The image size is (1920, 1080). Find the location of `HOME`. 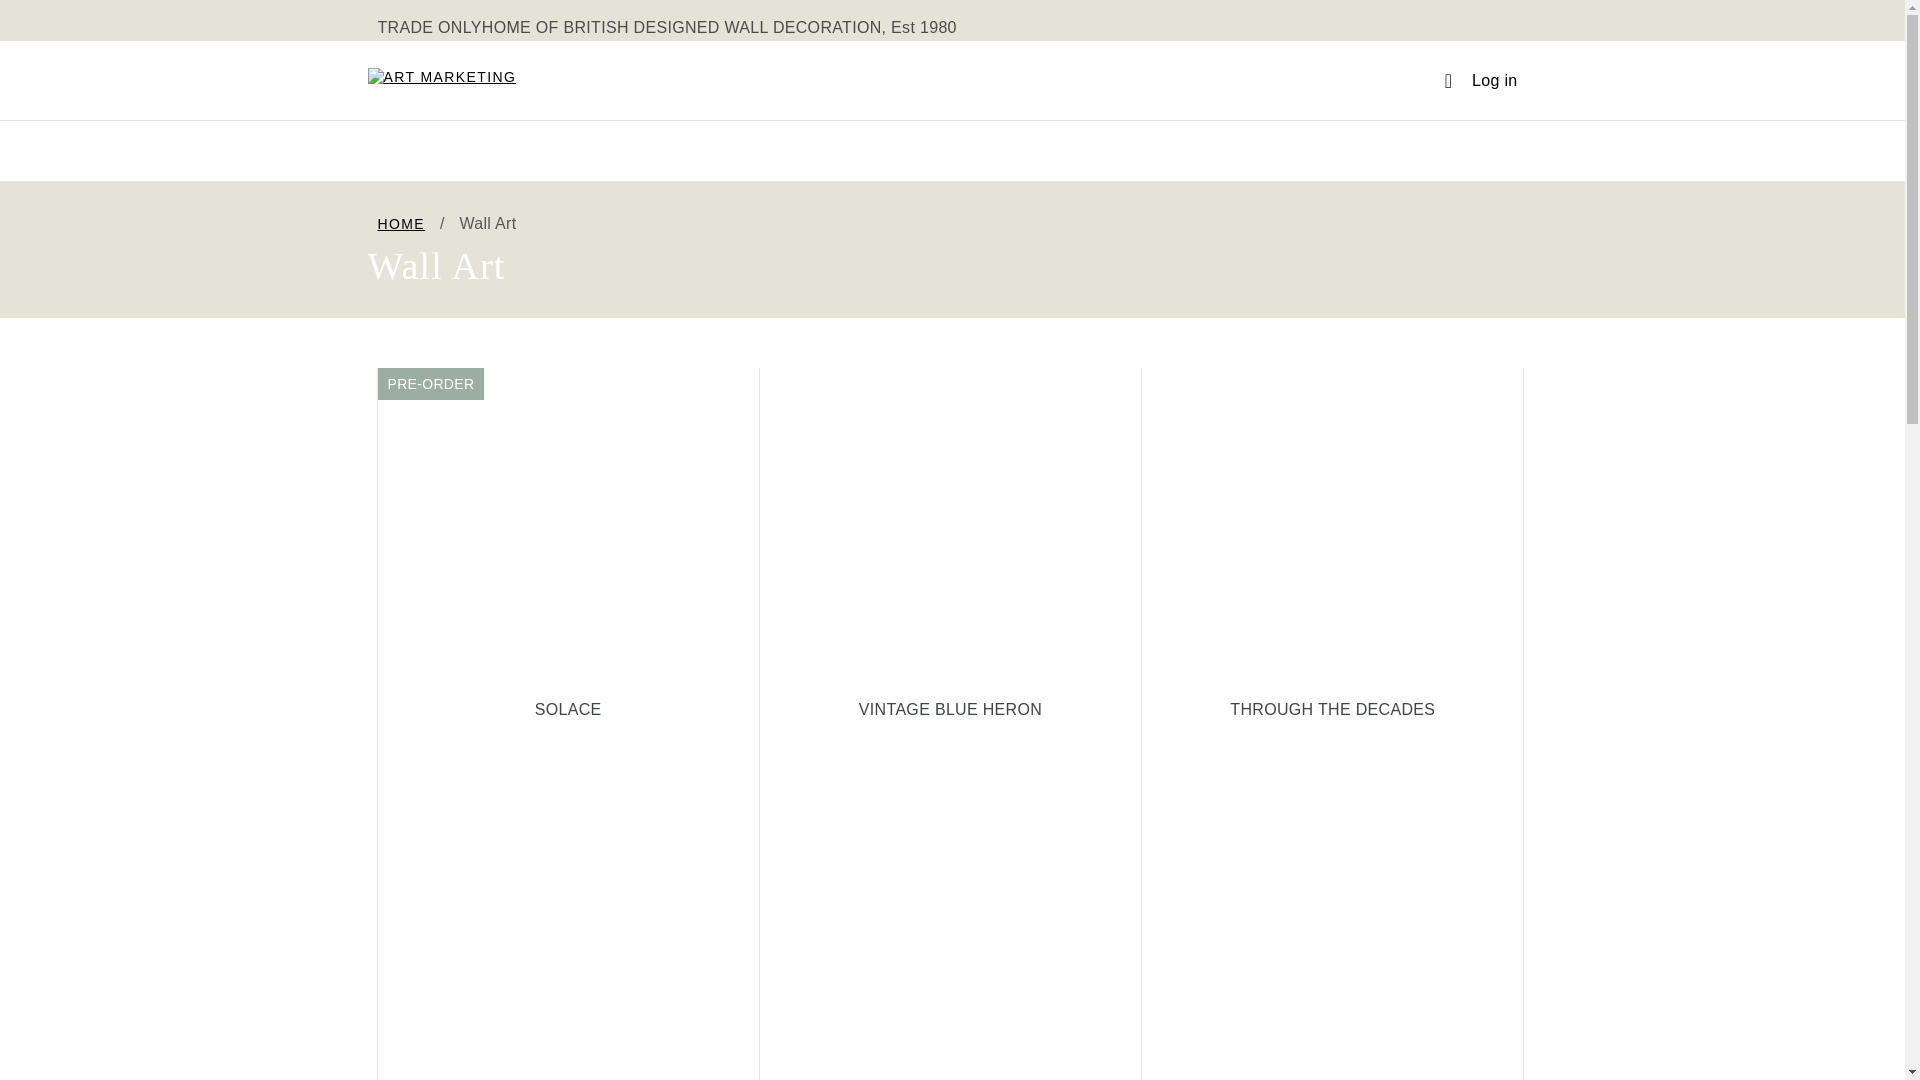

HOME is located at coordinates (402, 224).